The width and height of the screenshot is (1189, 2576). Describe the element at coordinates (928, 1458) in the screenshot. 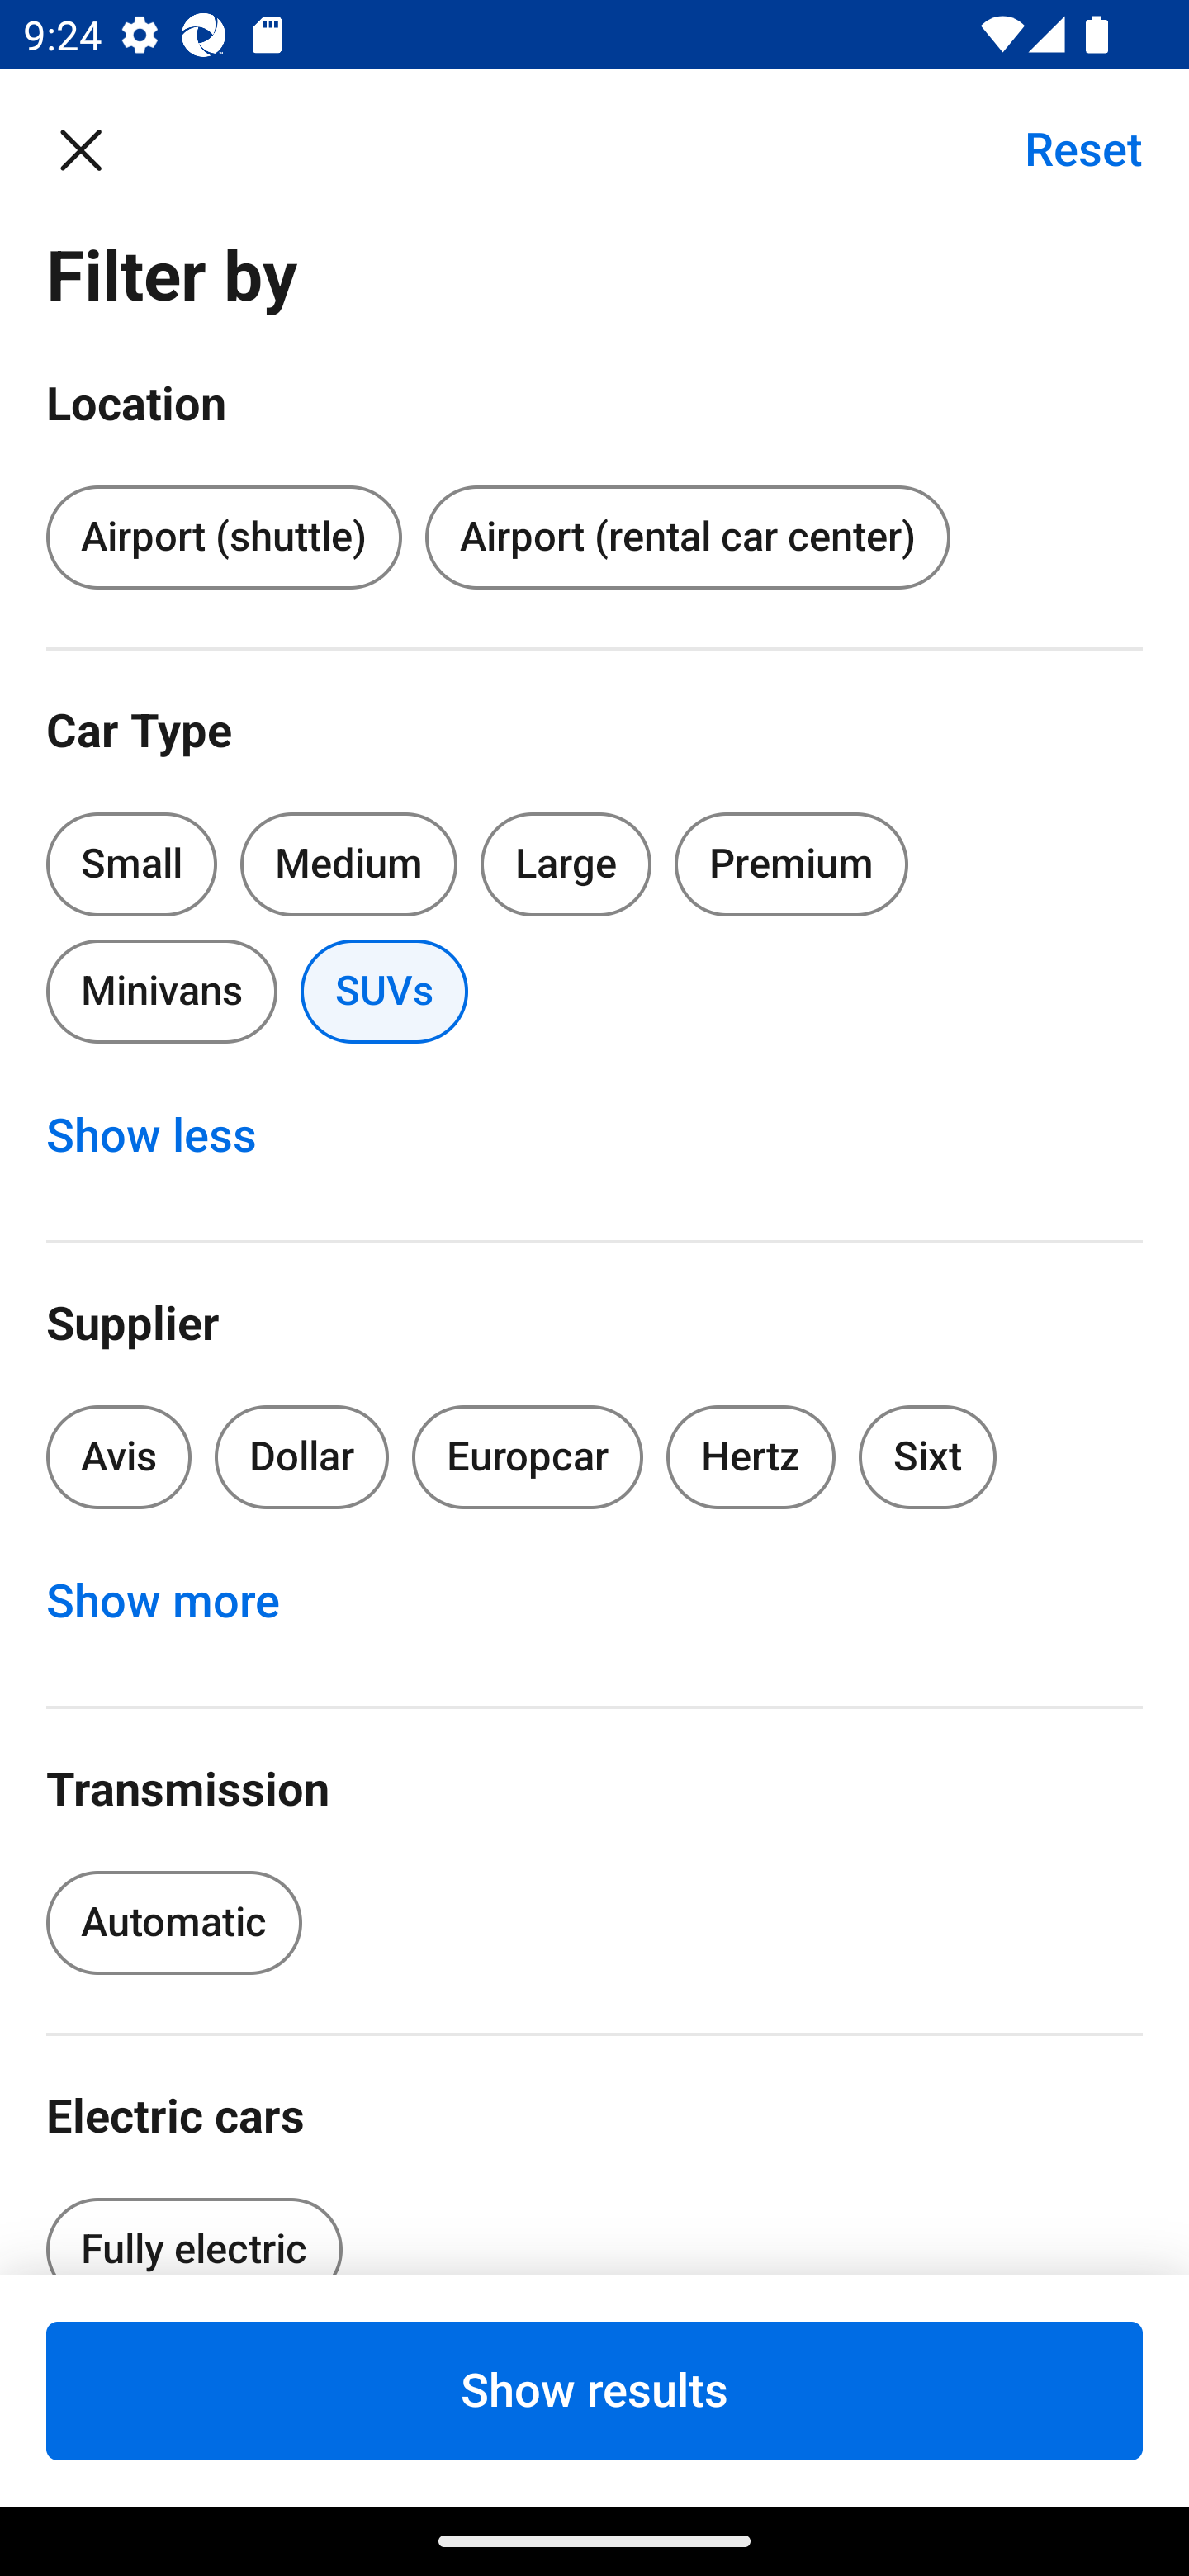

I see `Sixt` at that location.